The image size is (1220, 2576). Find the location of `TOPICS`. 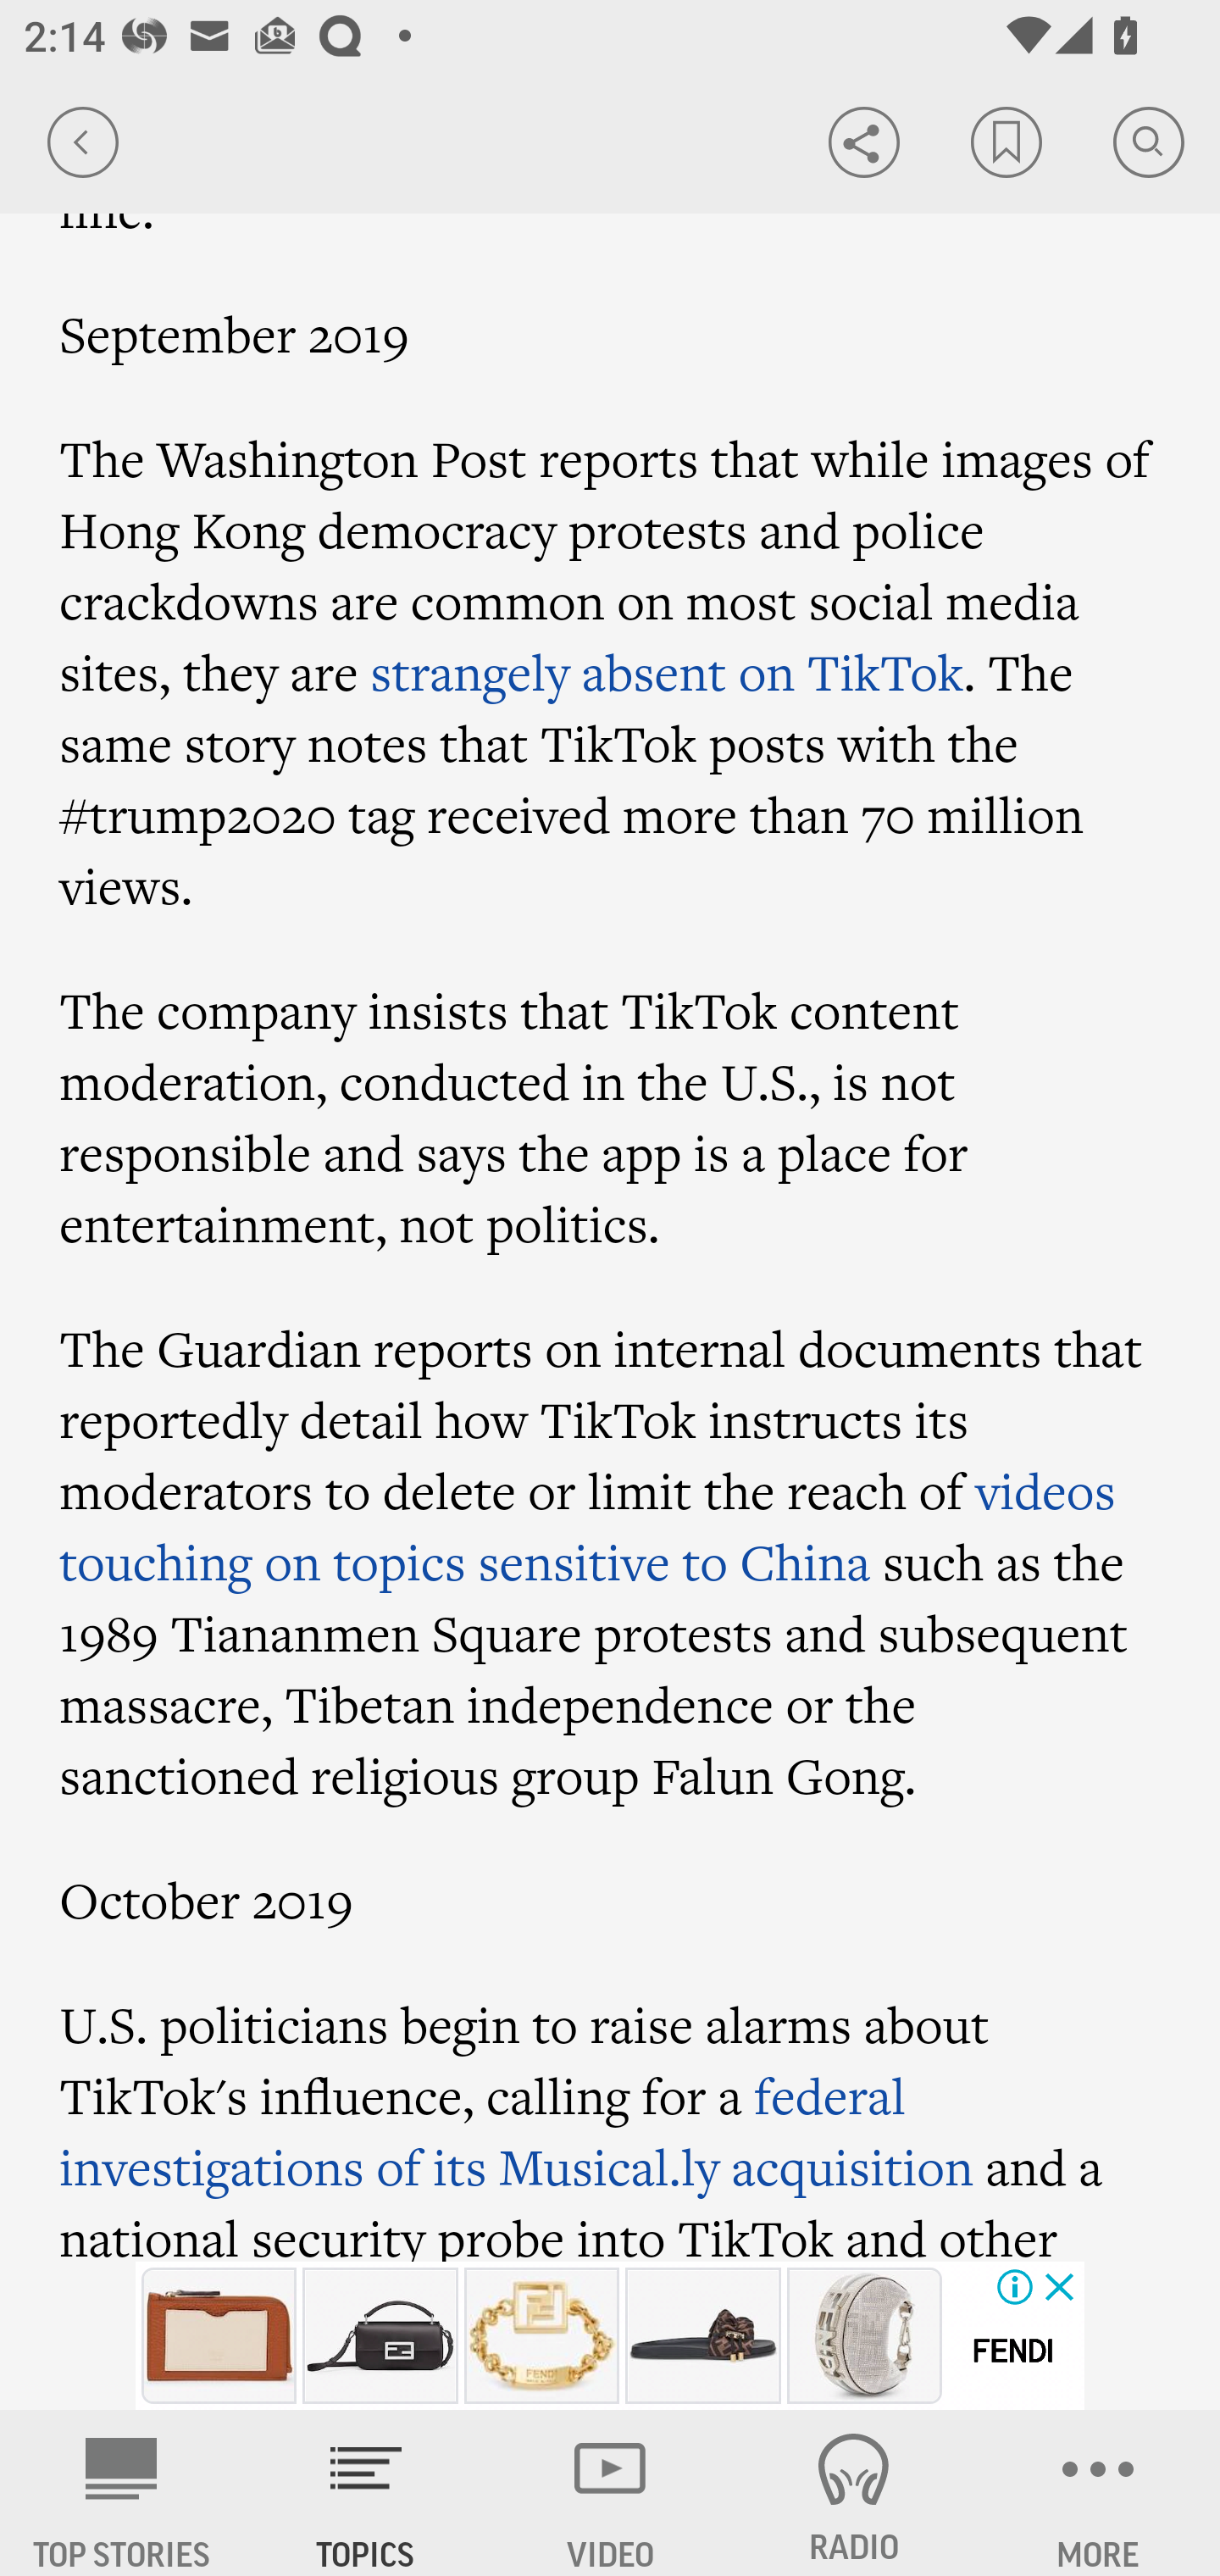

TOPICS is located at coordinates (366, 2493).